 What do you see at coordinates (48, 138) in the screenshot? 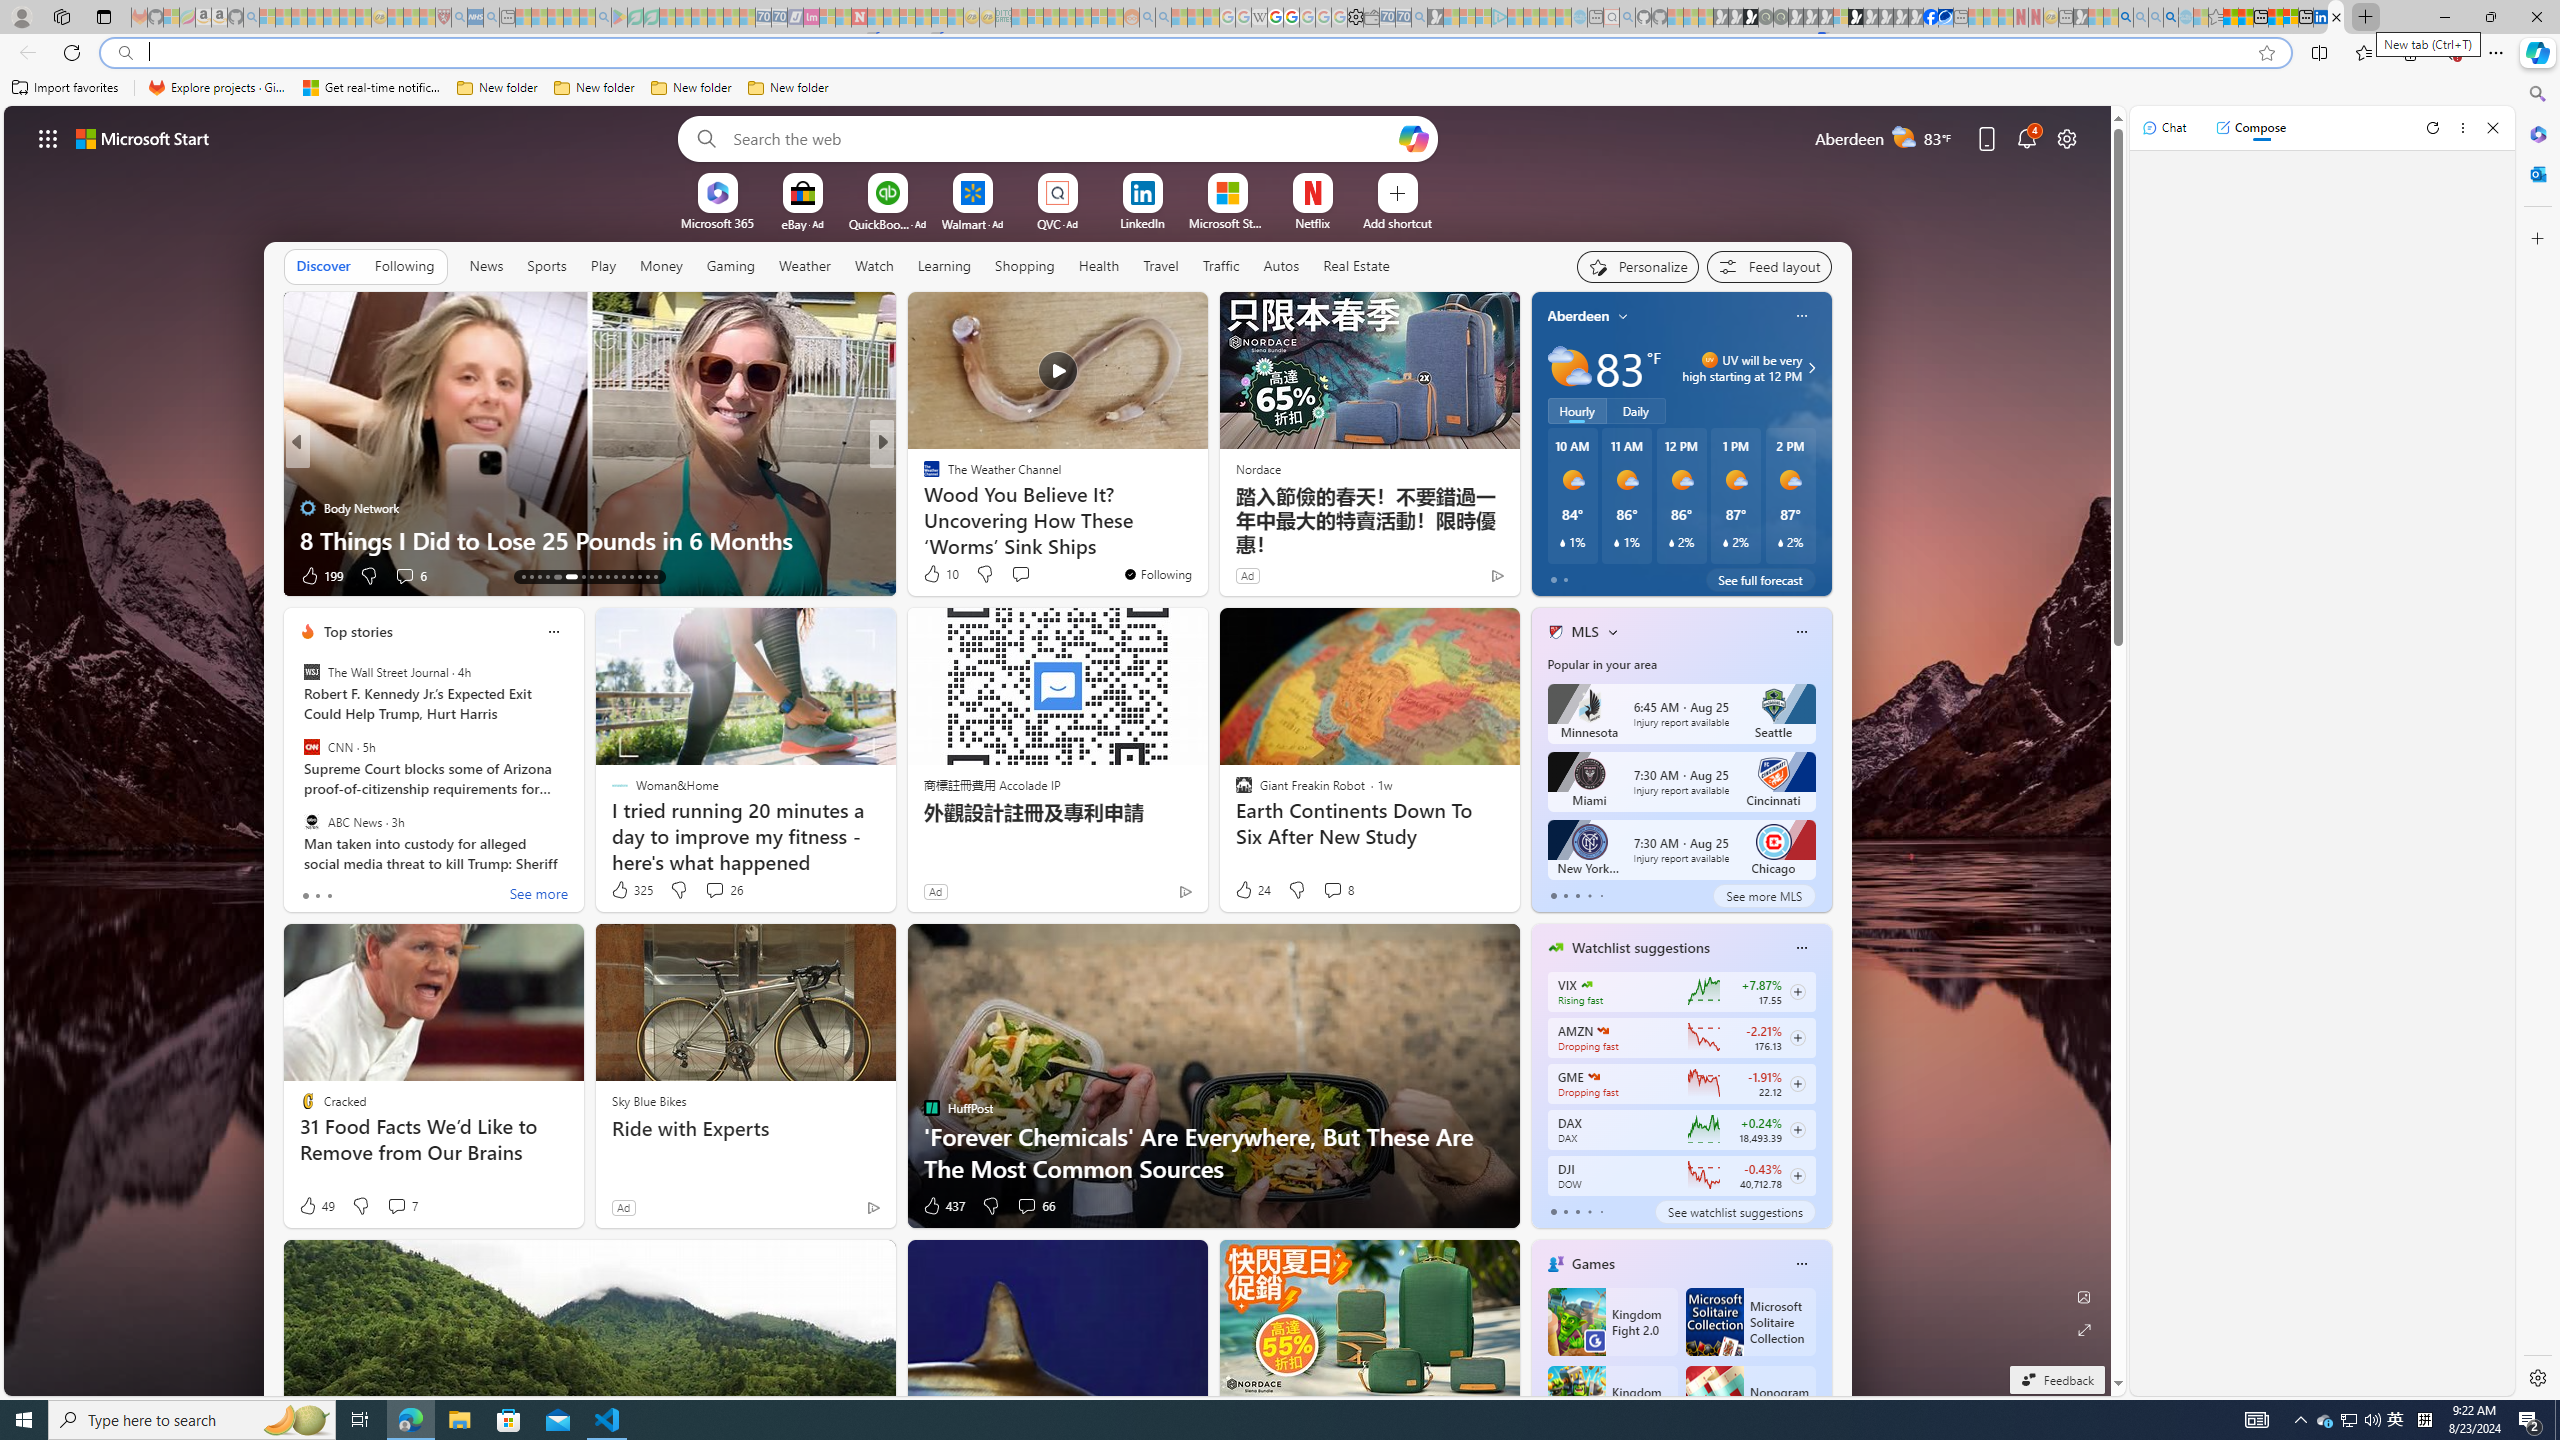
I see `App launcher` at bounding box center [48, 138].